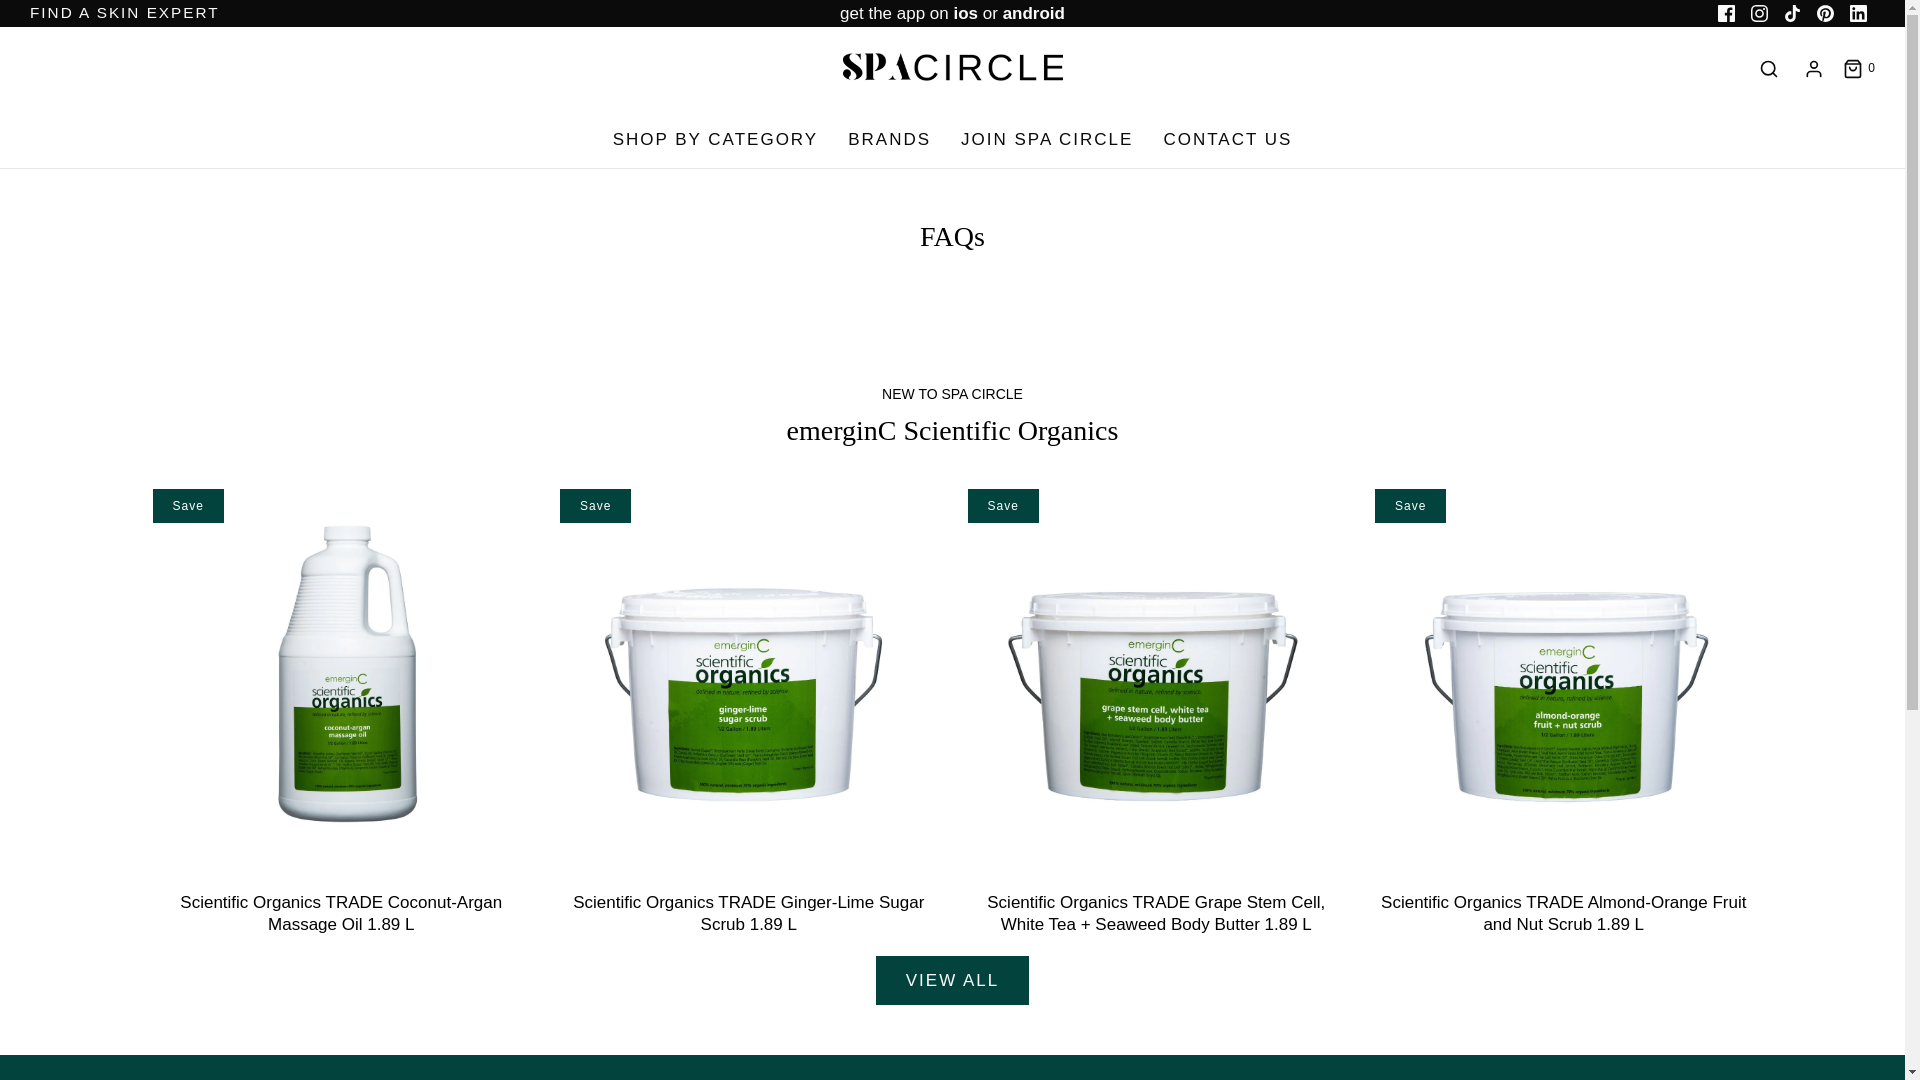 The height and width of the screenshot is (1080, 1920). What do you see at coordinates (890, 140) in the screenshot?
I see `BRANDS` at bounding box center [890, 140].